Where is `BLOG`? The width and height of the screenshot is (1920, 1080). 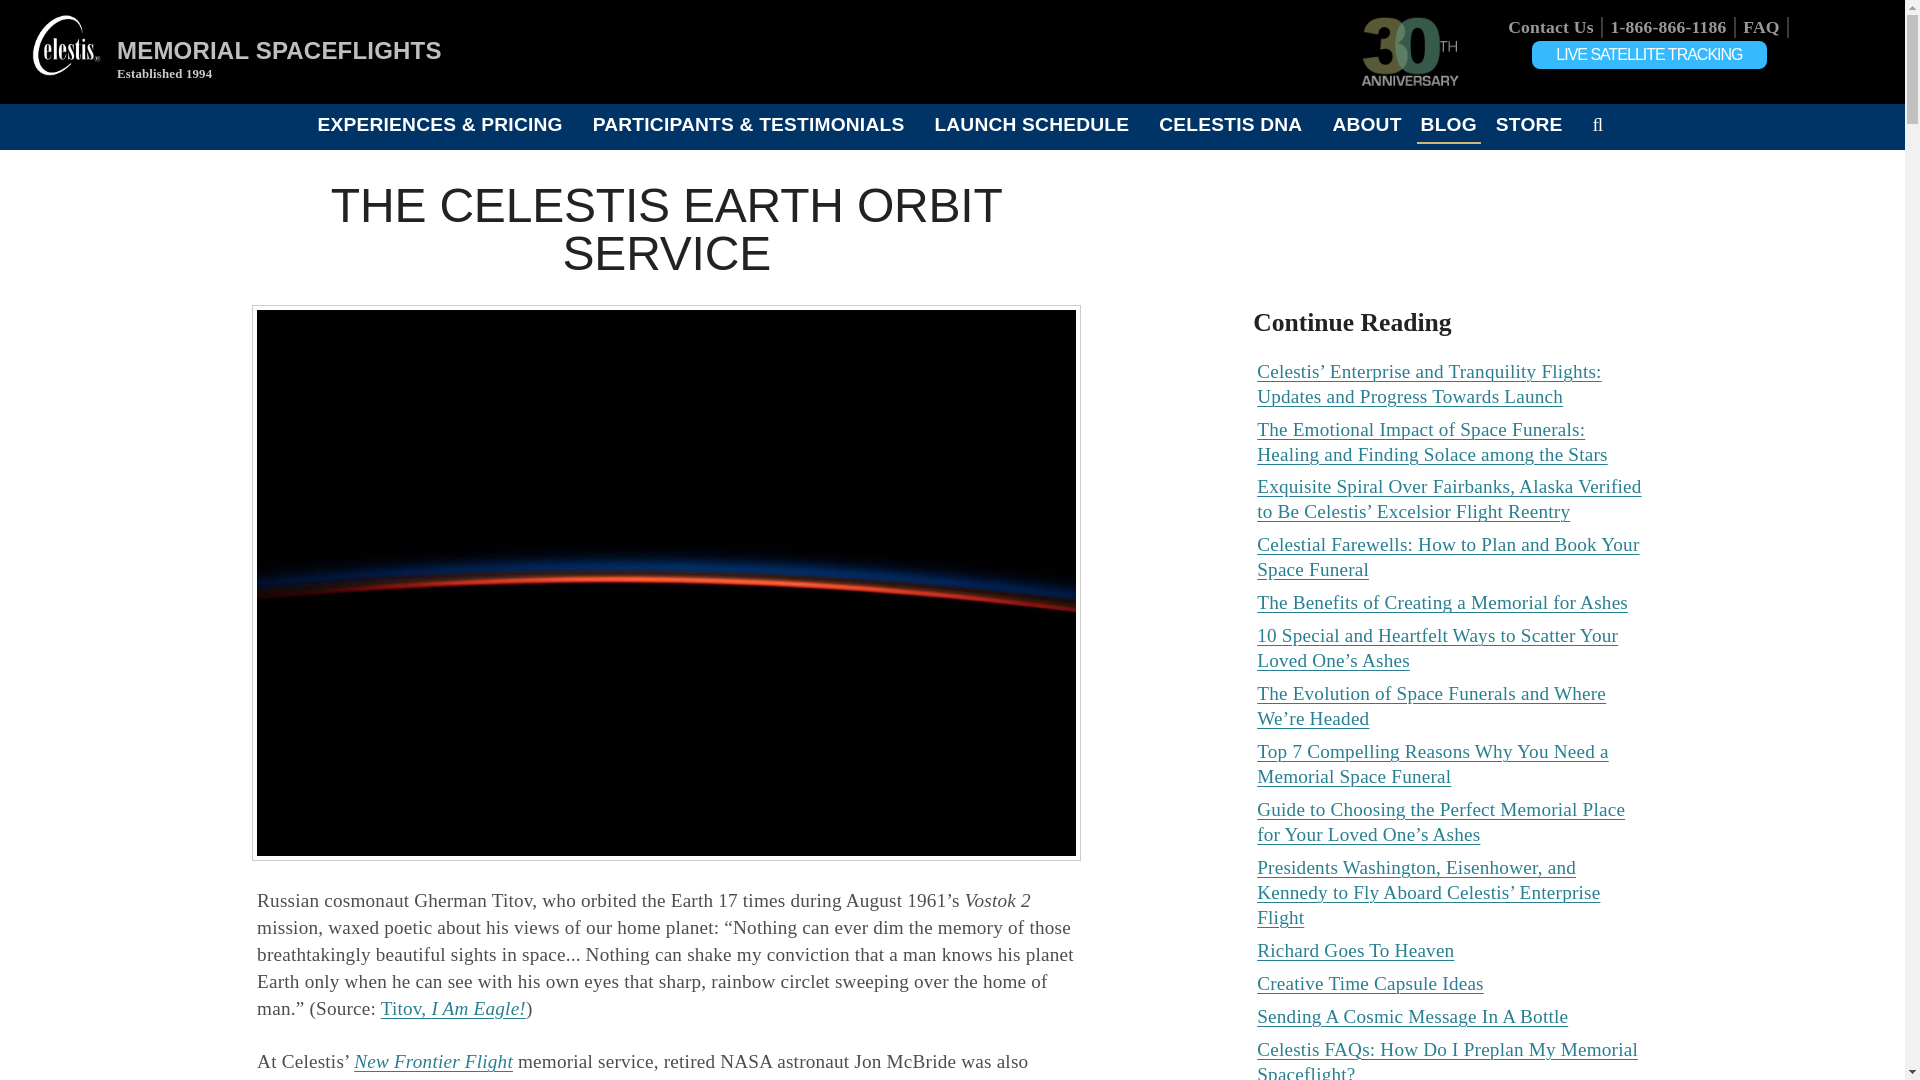 BLOG is located at coordinates (1448, 124).